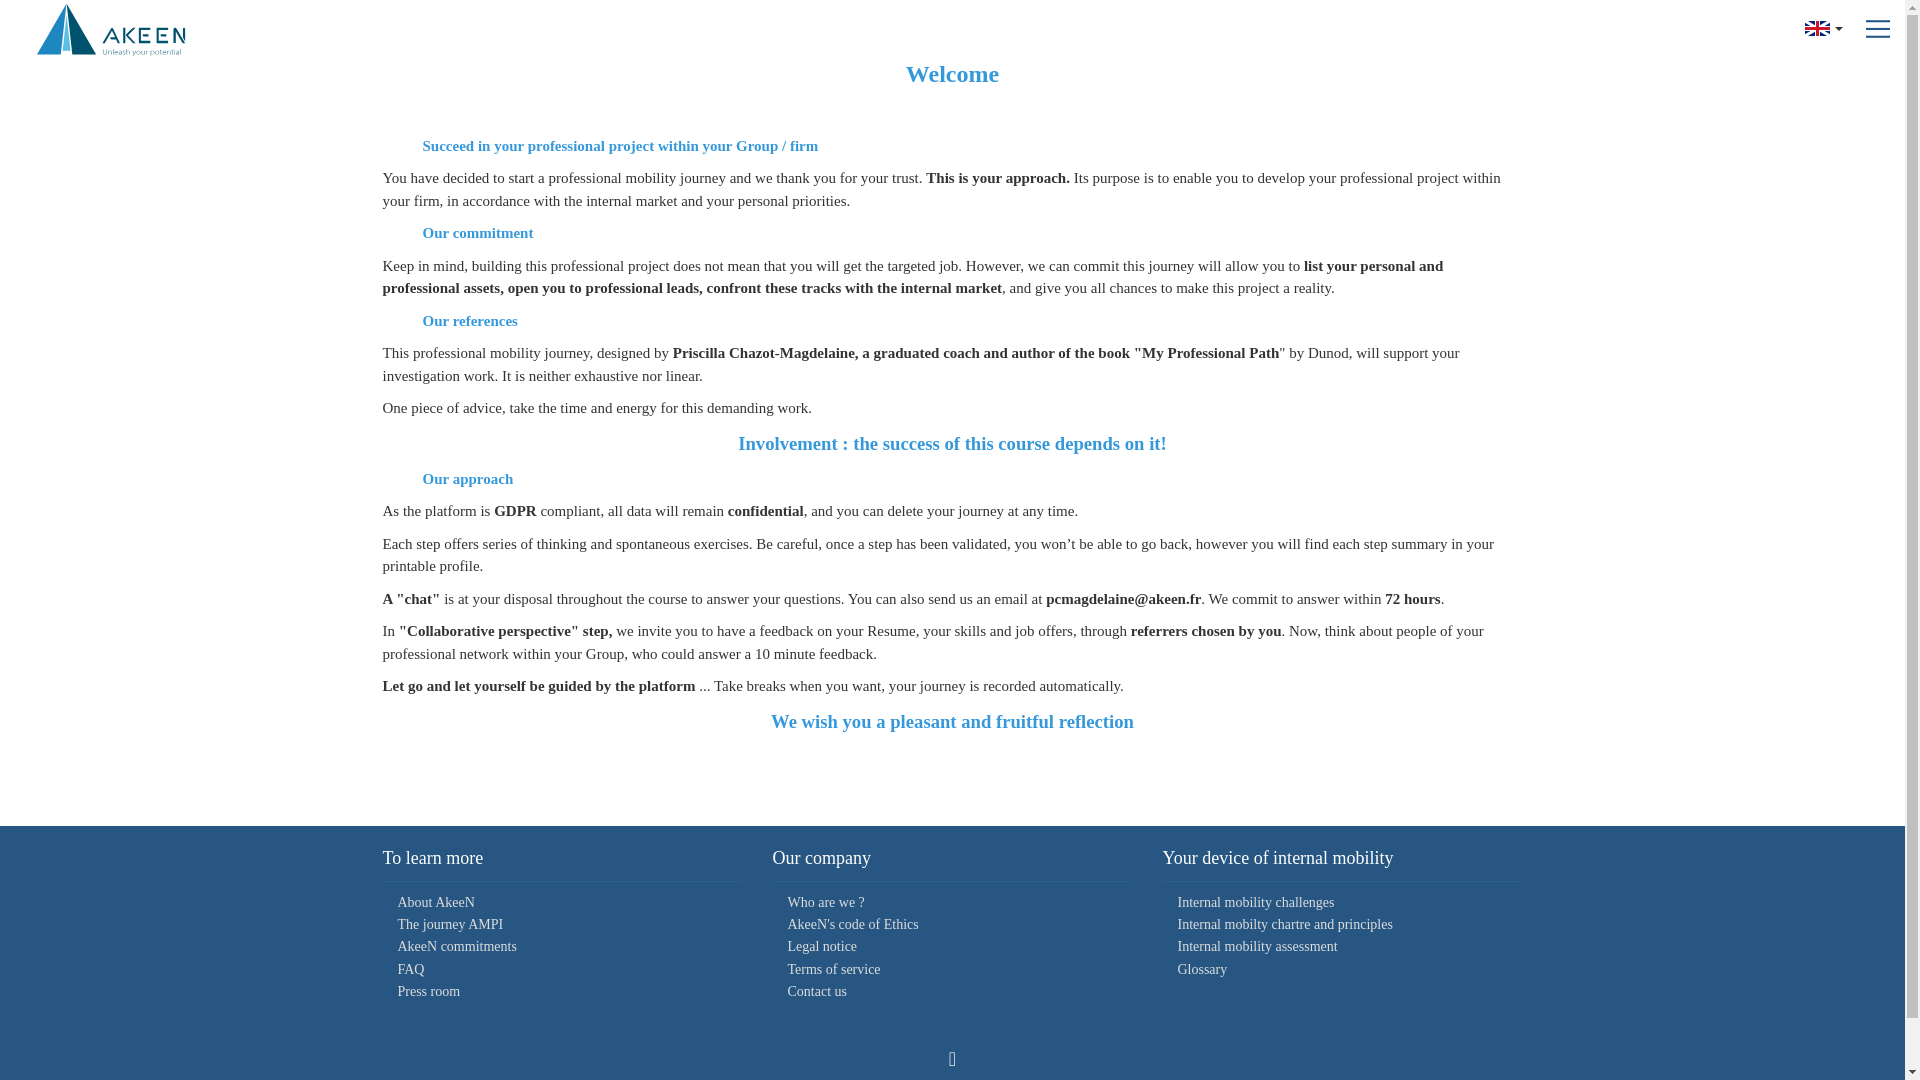 The image size is (1920, 1080). What do you see at coordinates (833, 970) in the screenshot?
I see `Terms of service` at bounding box center [833, 970].